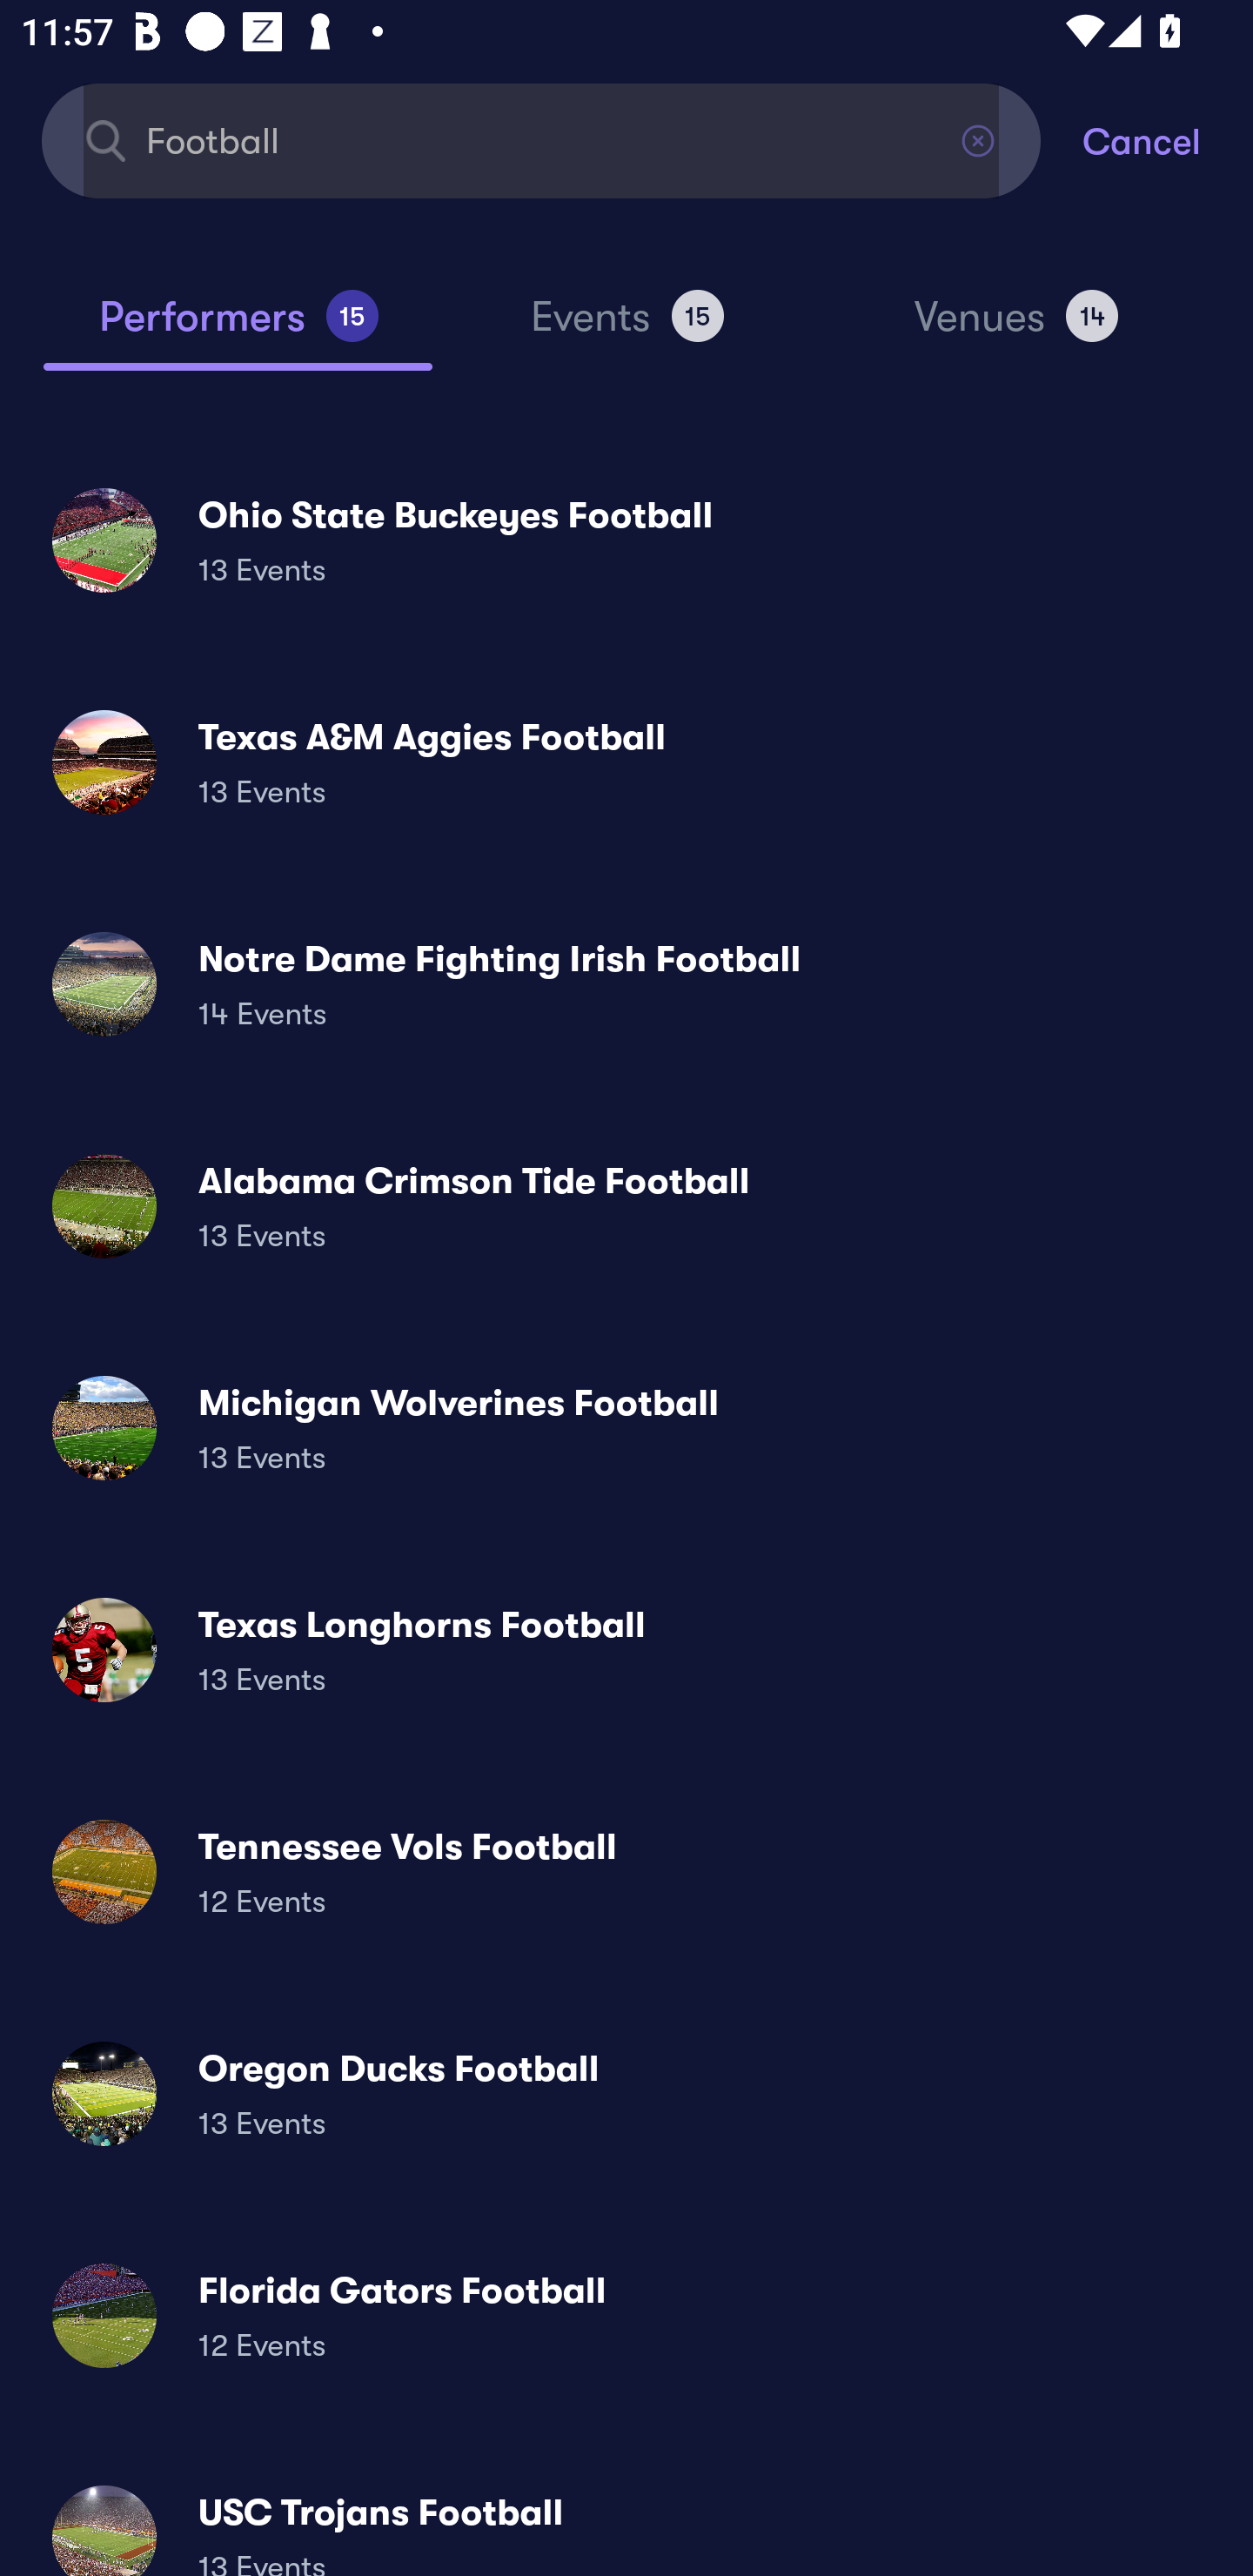  Describe the element at coordinates (626, 762) in the screenshot. I see `Texas A&M Aggies Football 13 Events` at that location.